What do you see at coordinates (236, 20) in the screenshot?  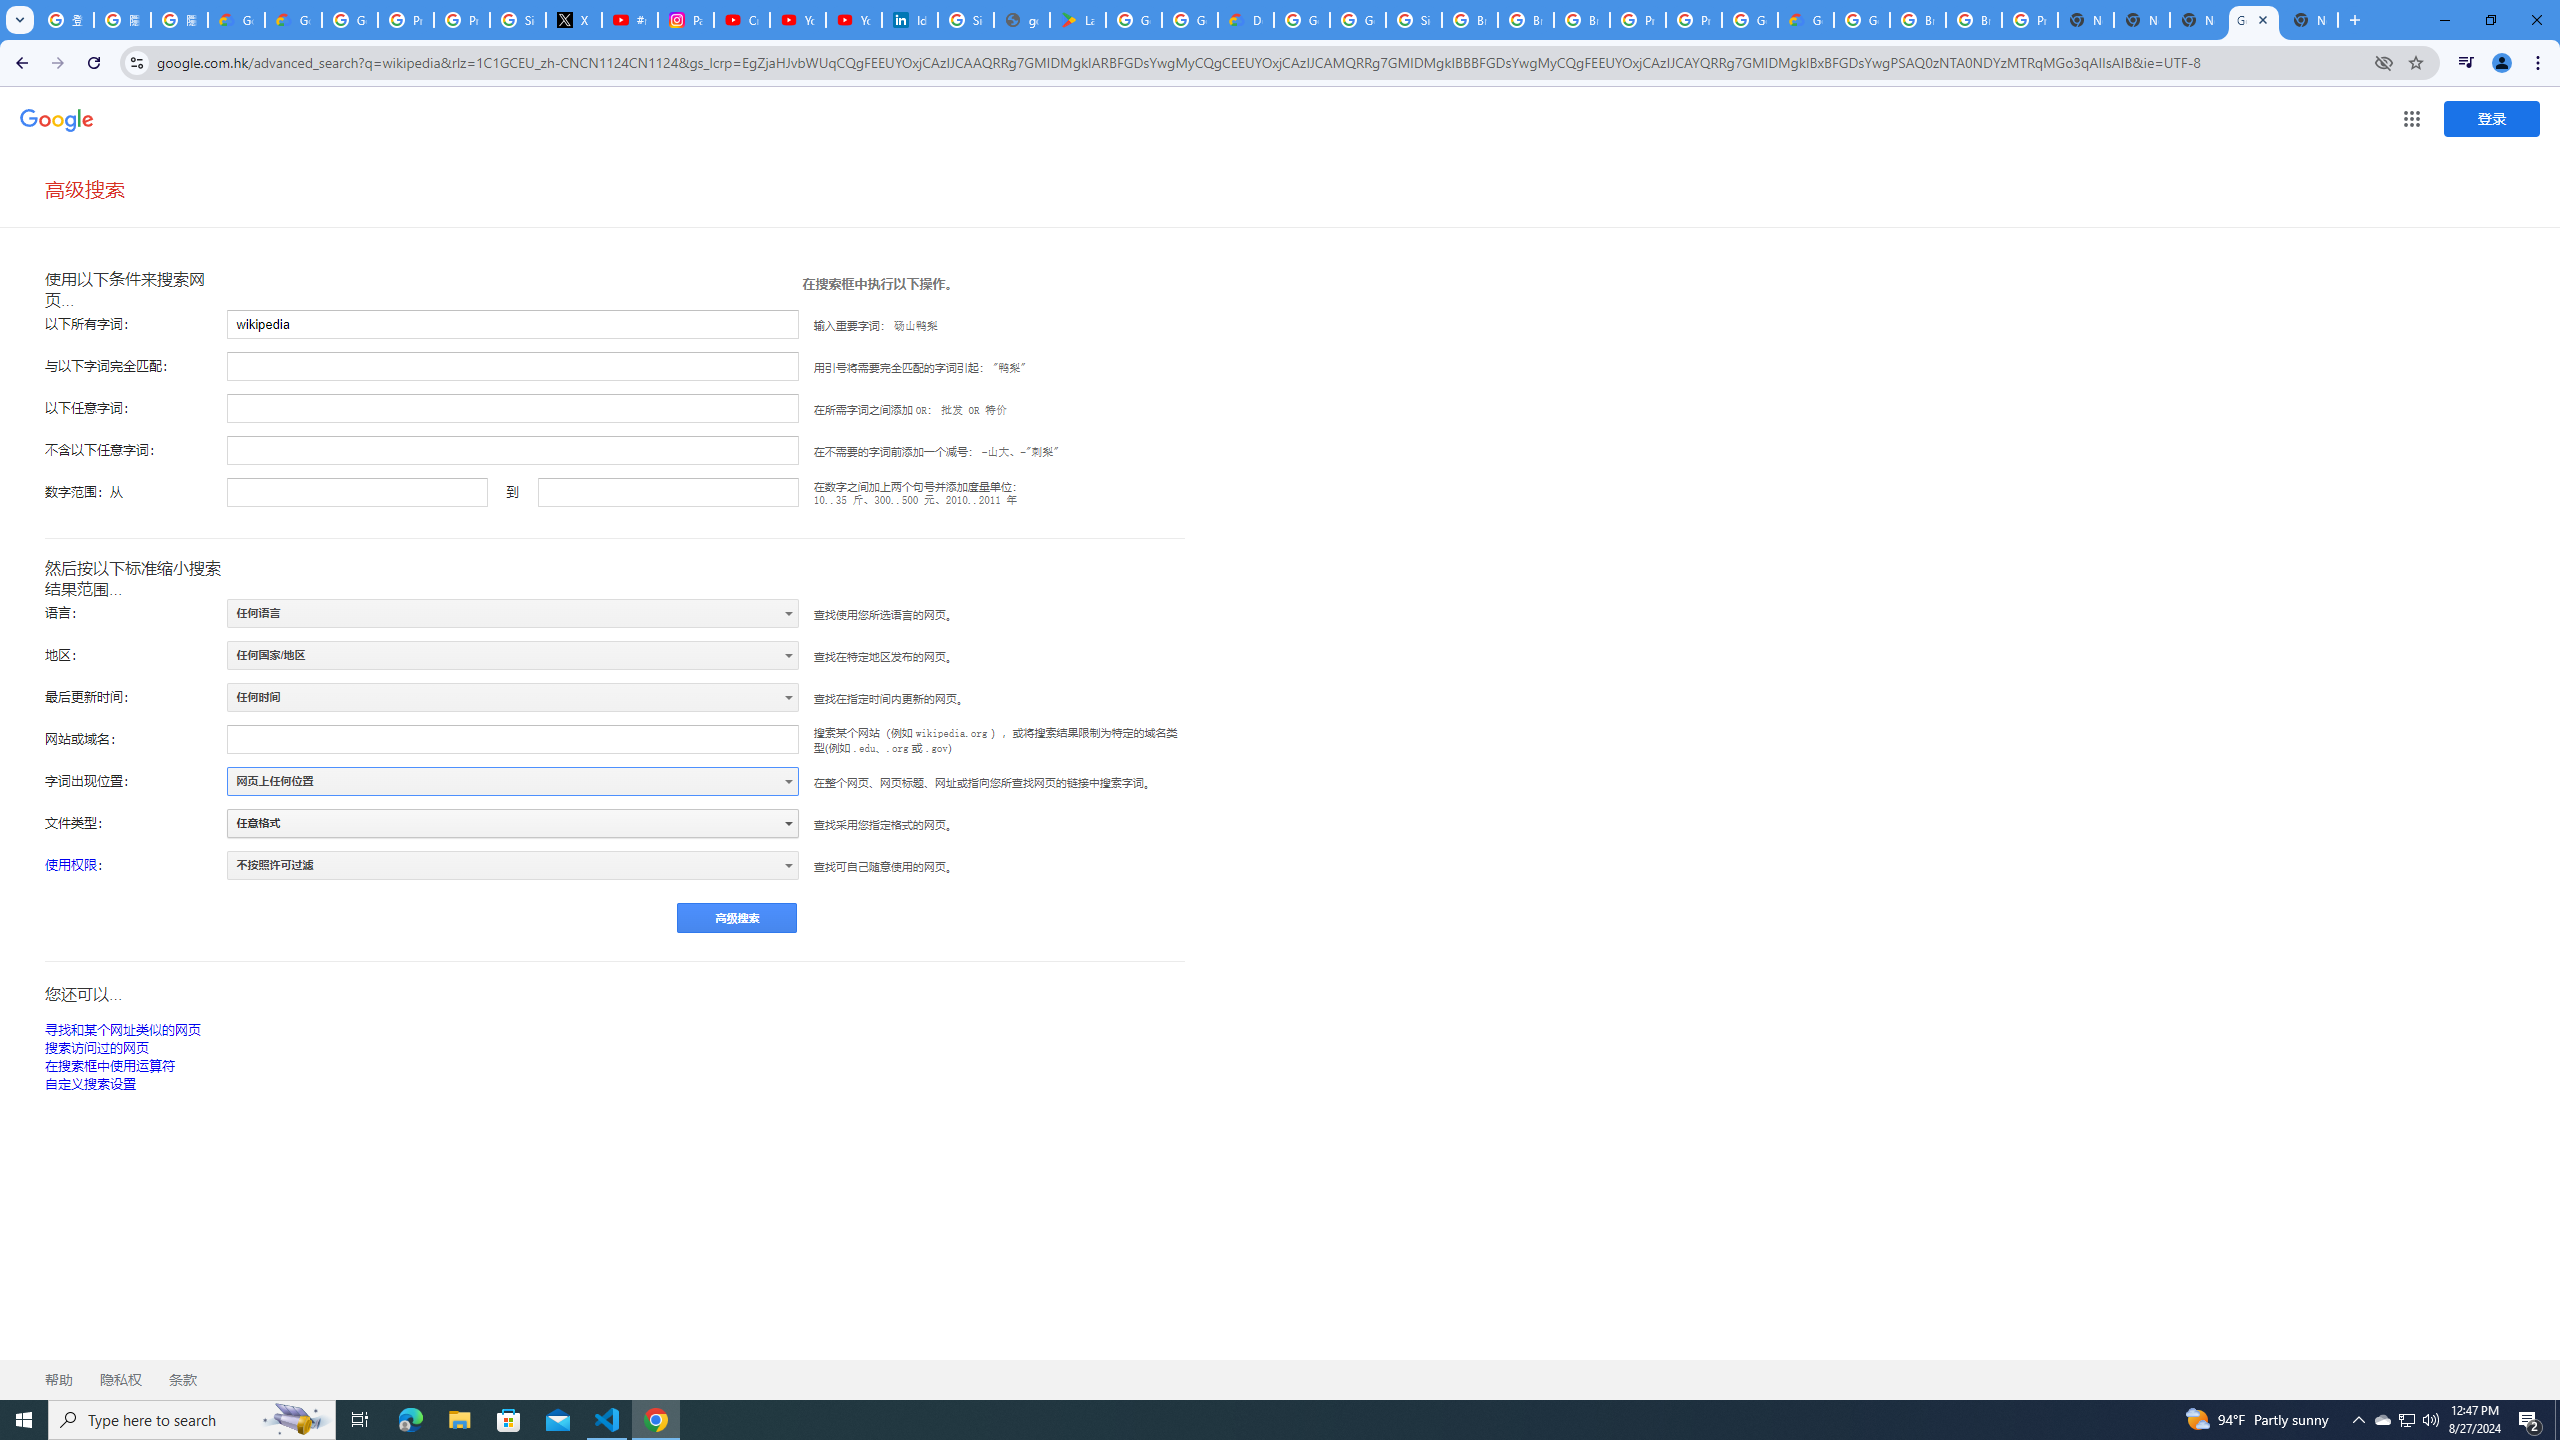 I see `Google Cloud Privacy Notice` at bounding box center [236, 20].